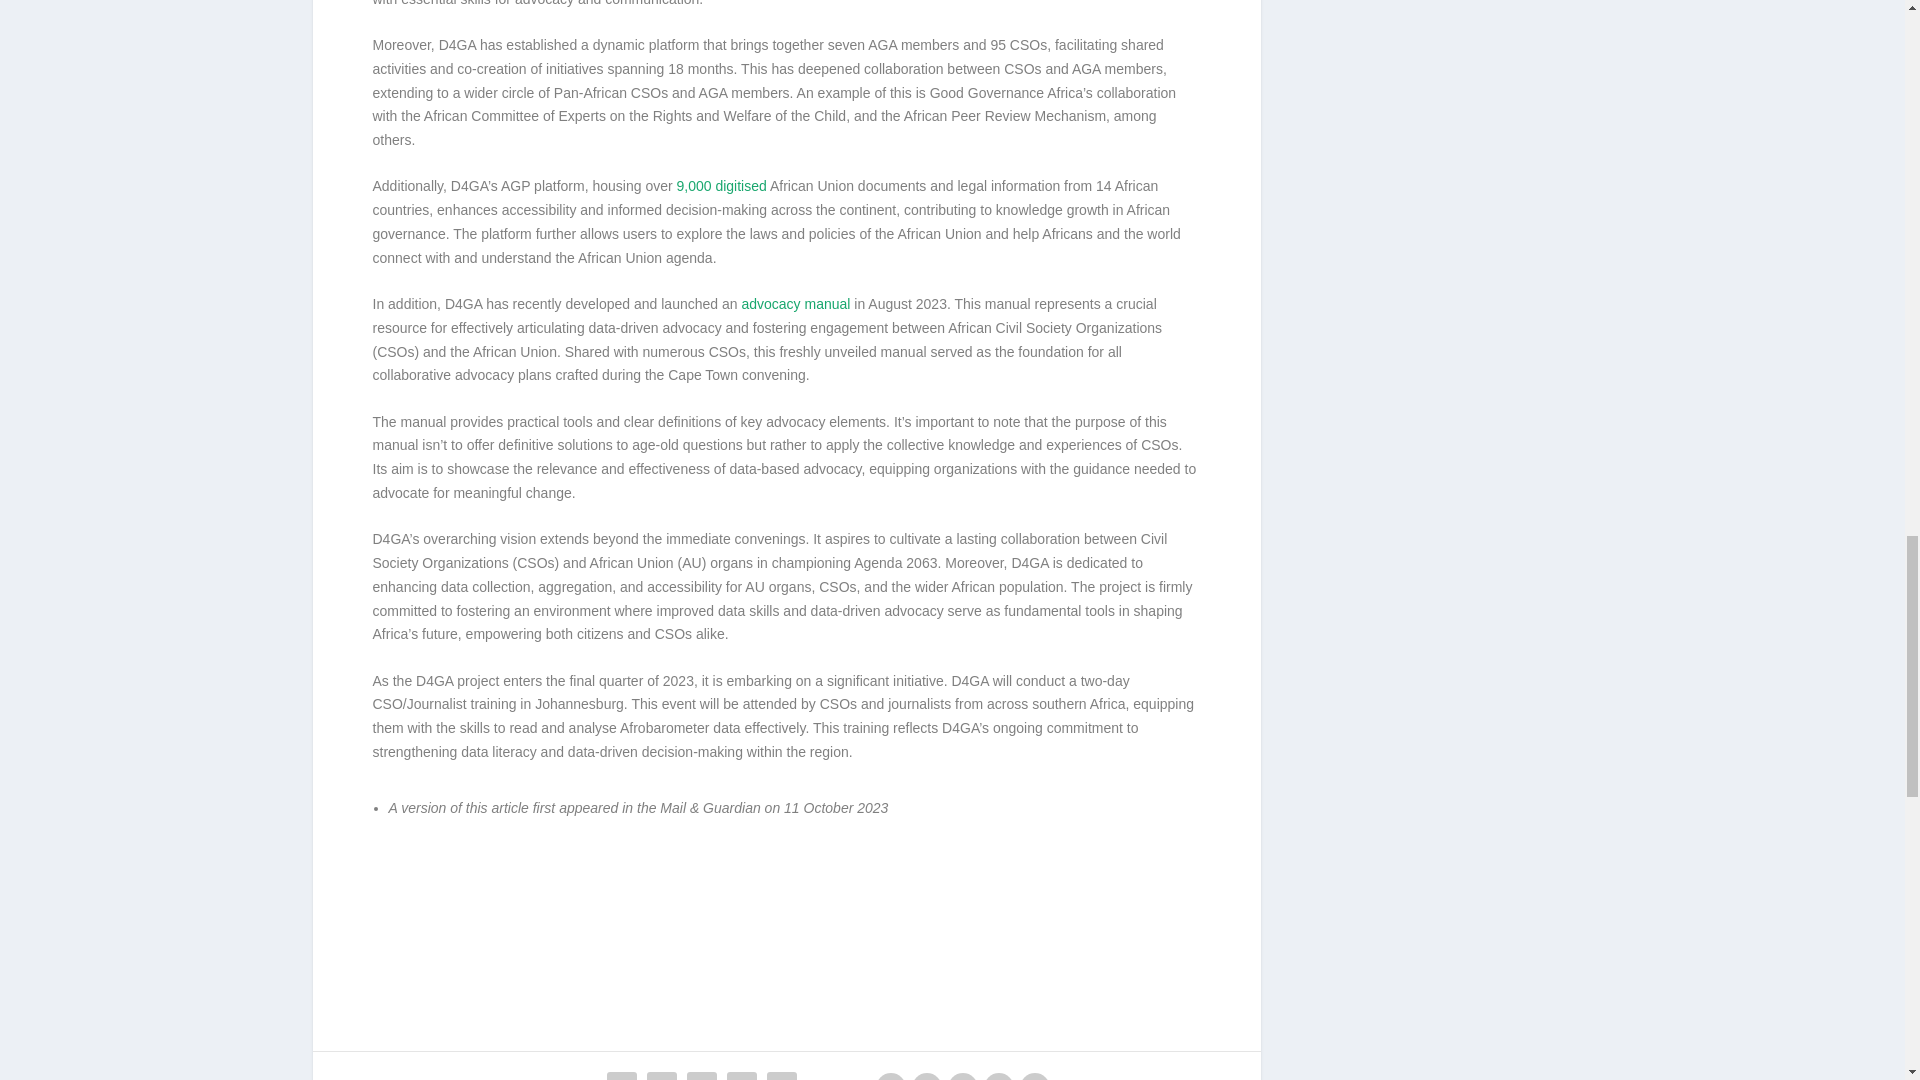 The height and width of the screenshot is (1080, 1920). What do you see at coordinates (998, 1076) in the screenshot?
I see `good` at bounding box center [998, 1076].